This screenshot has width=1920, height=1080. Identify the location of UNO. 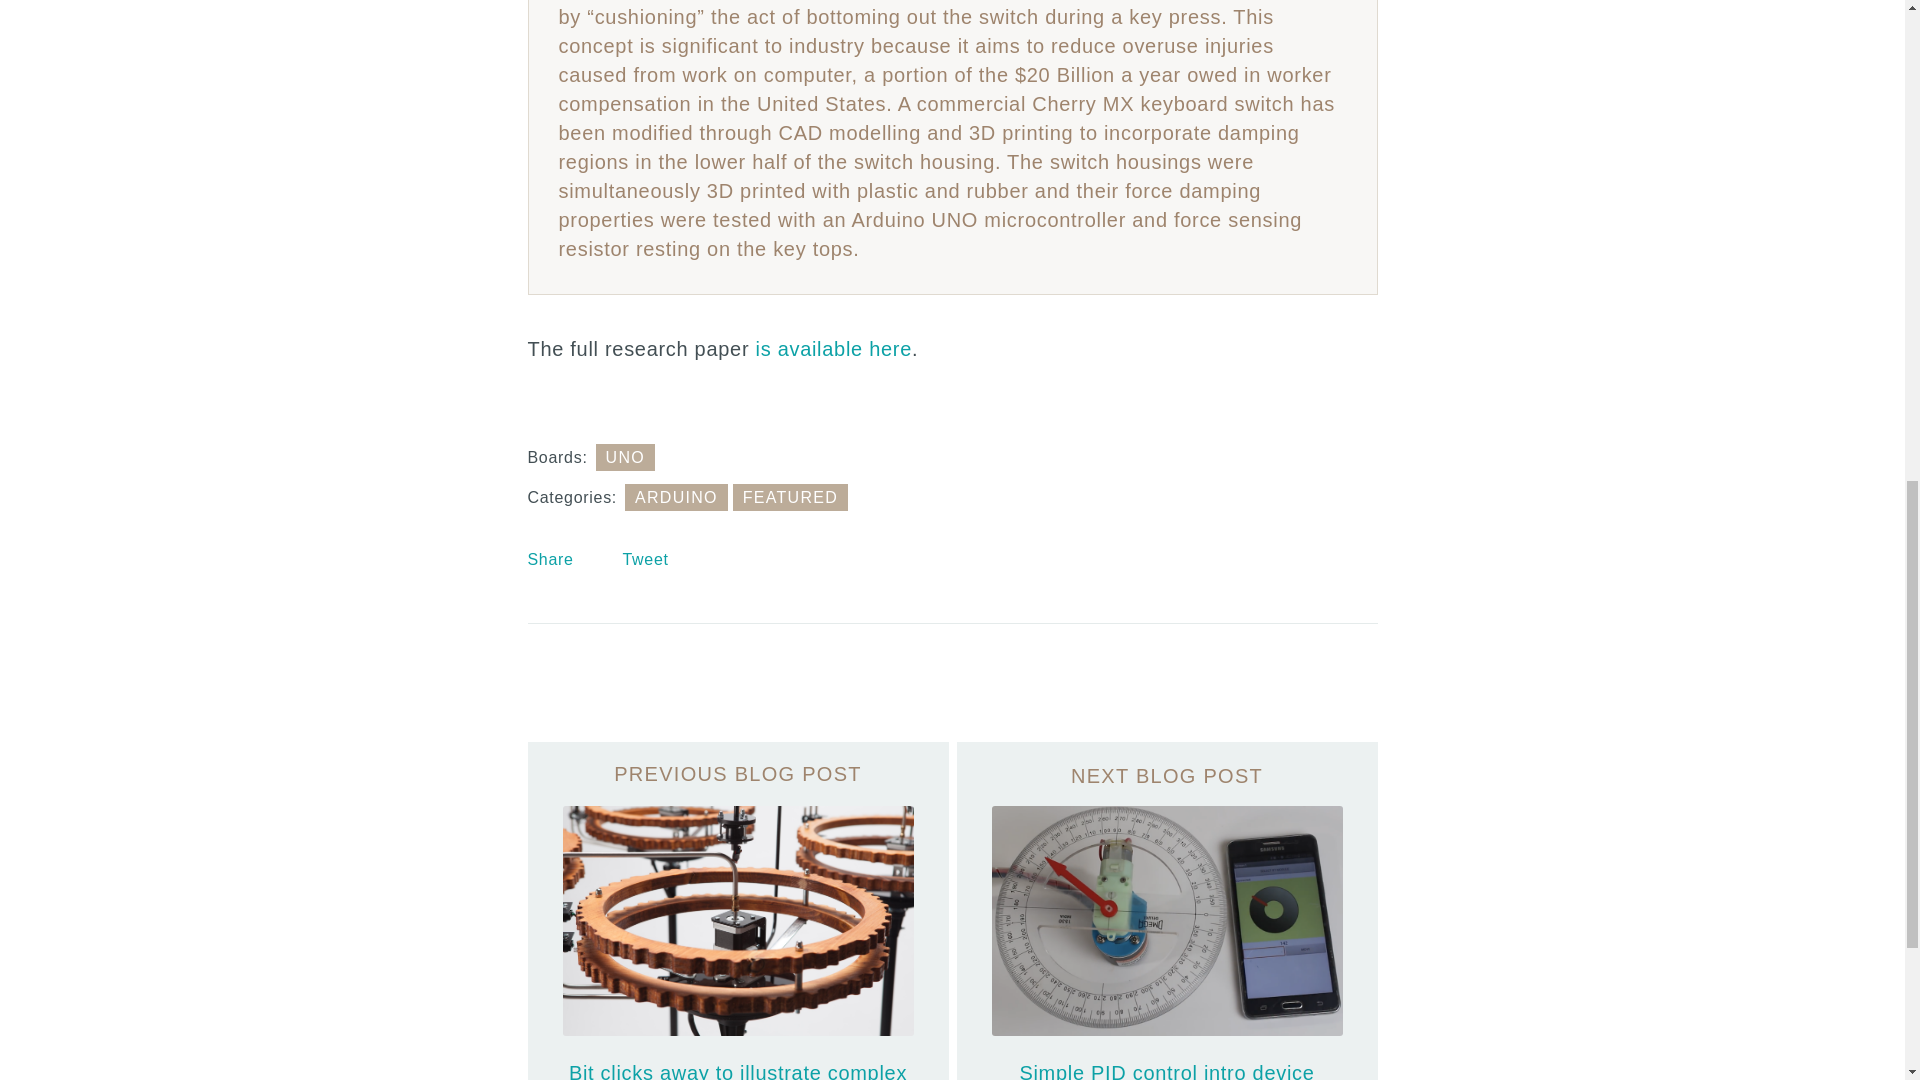
(626, 456).